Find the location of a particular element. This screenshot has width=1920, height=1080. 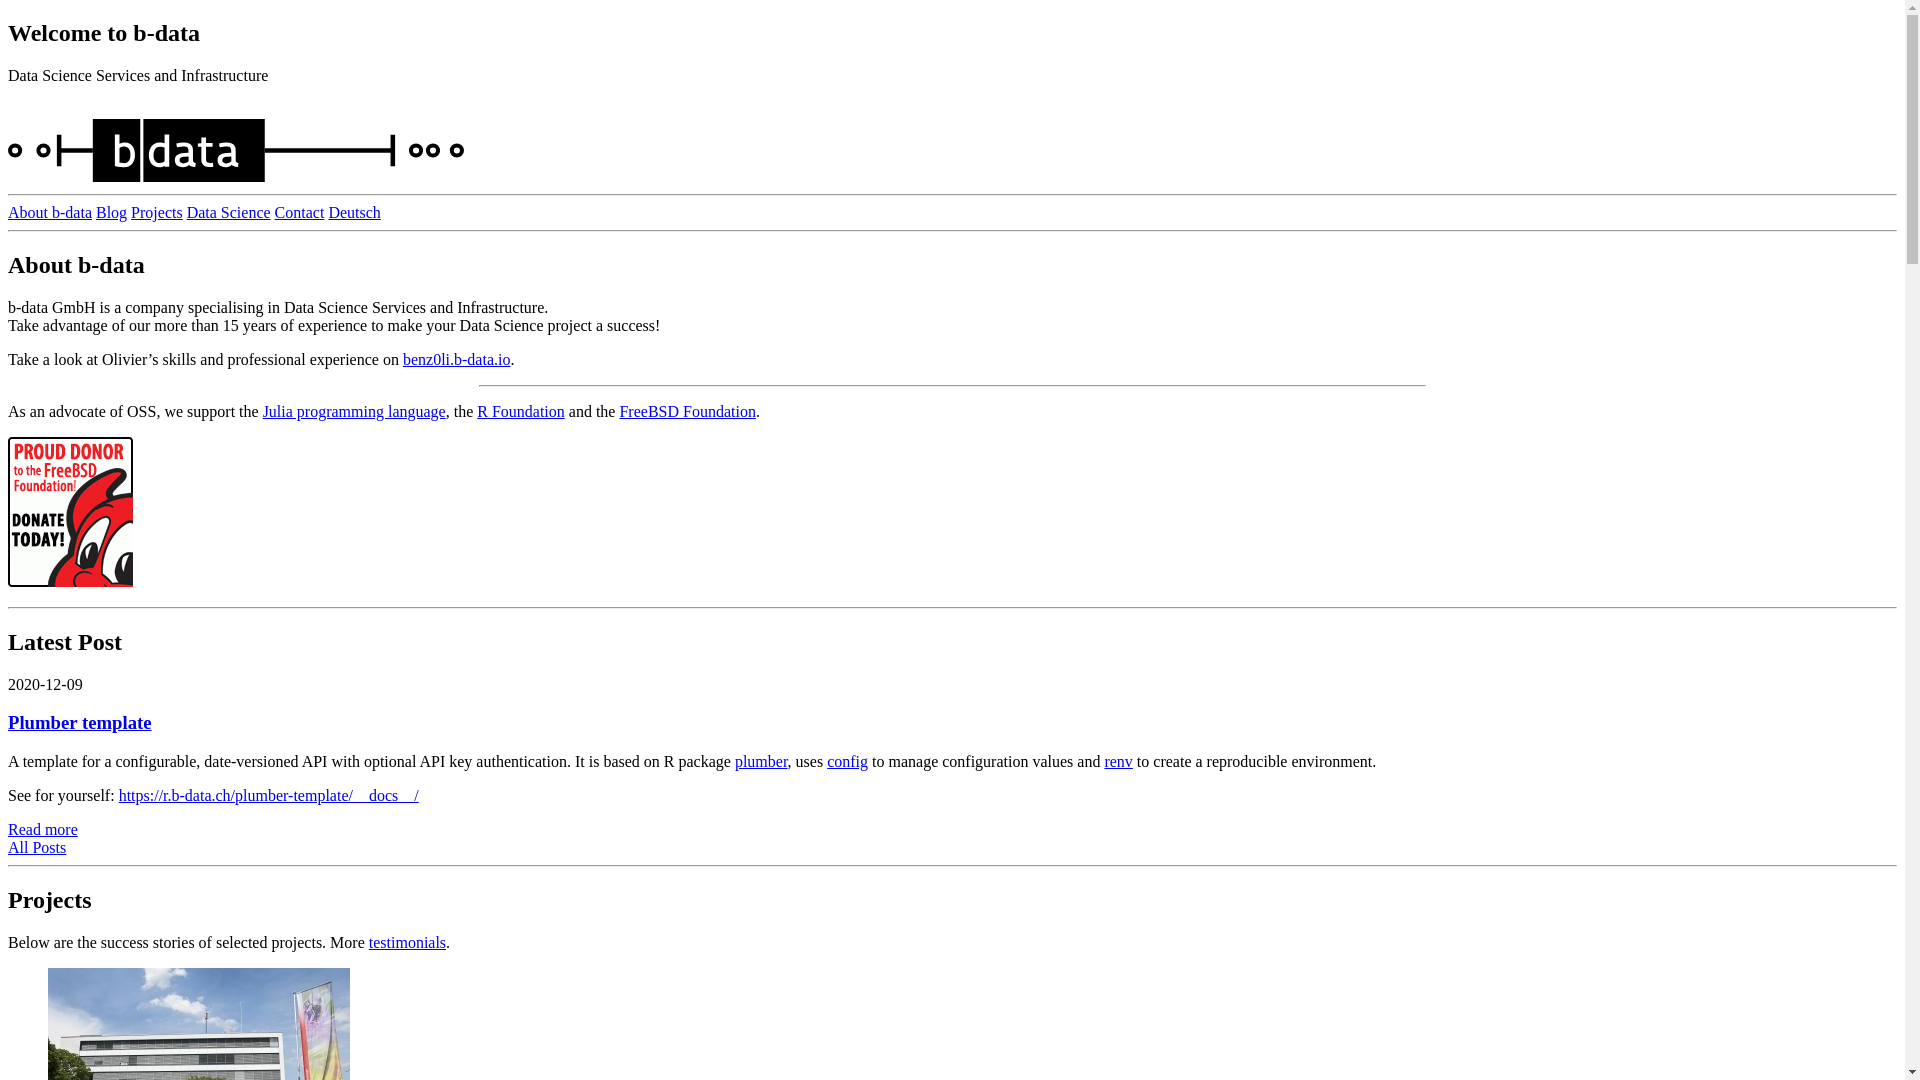

Plumber template is located at coordinates (80, 722).